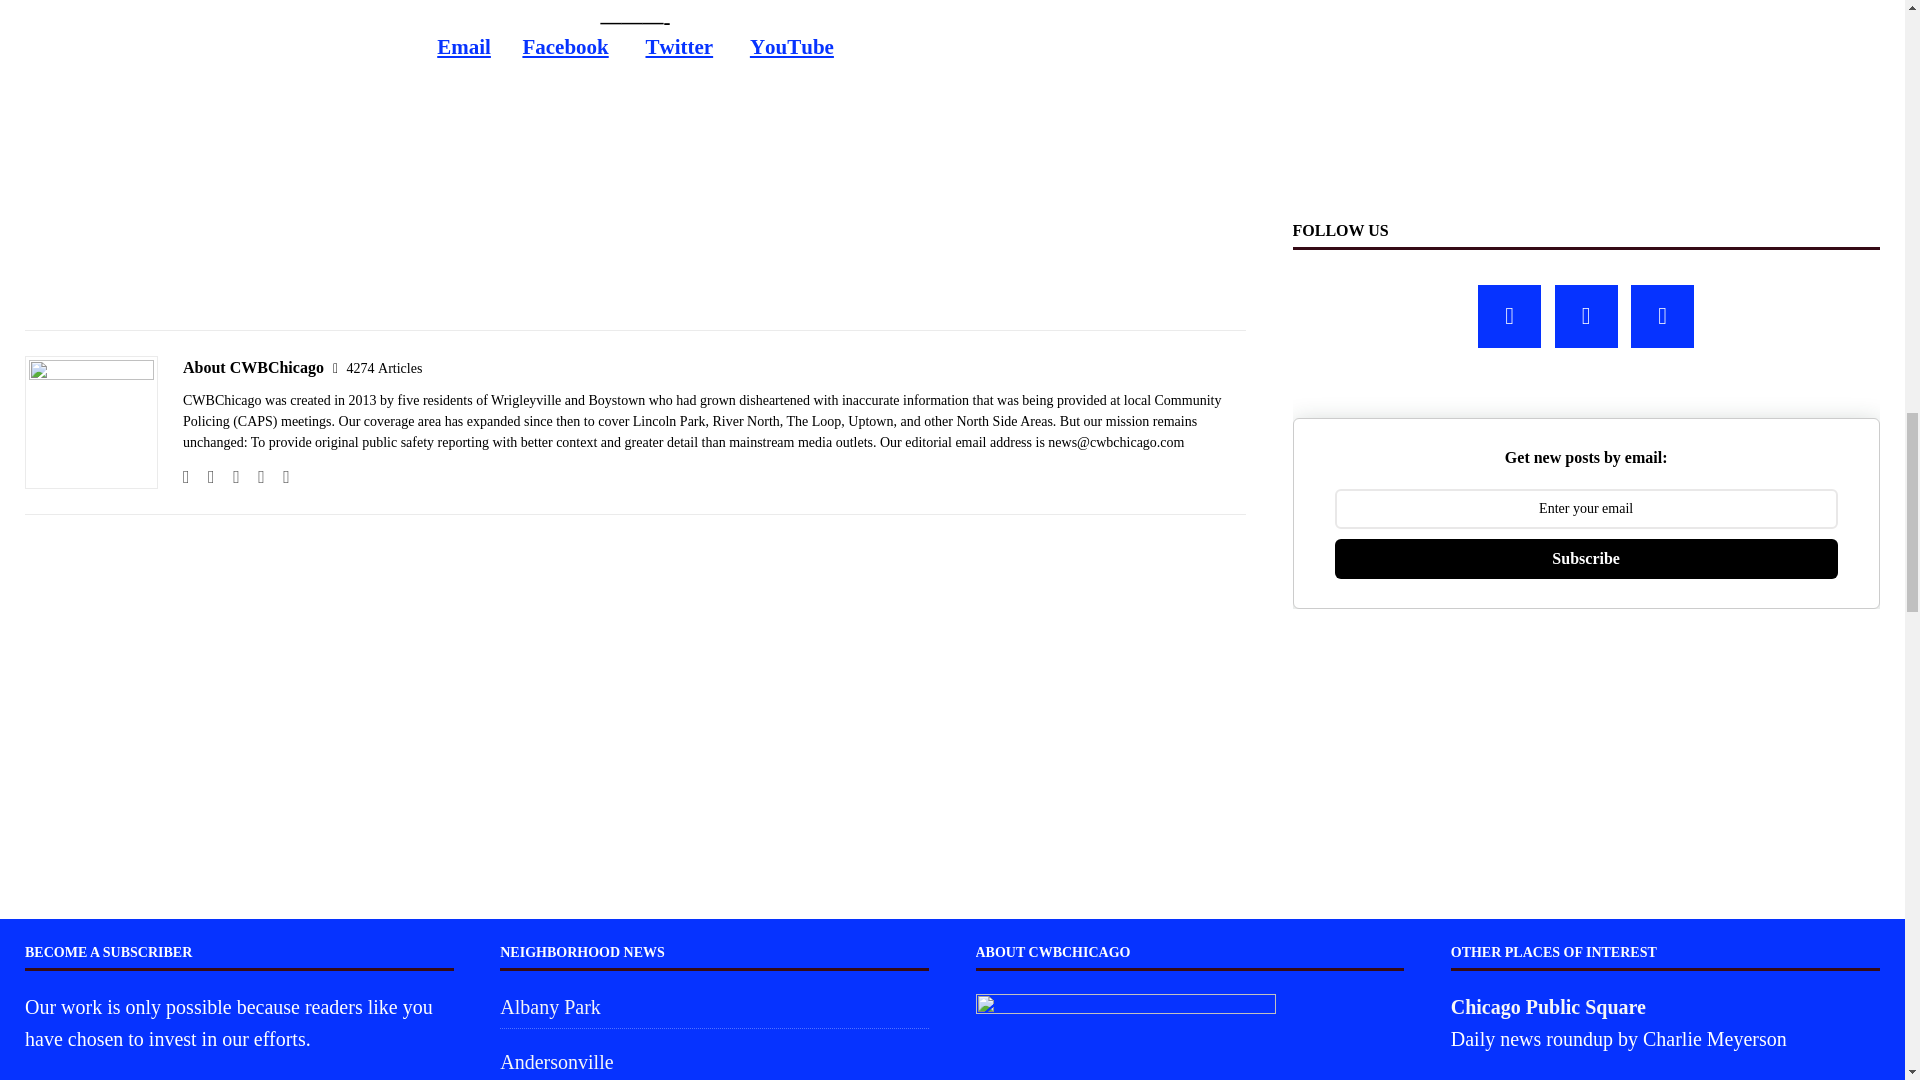 The image size is (1920, 1080). Describe the element at coordinates (254, 476) in the screenshot. I see `Follow CWBChicago on Twitter` at that location.